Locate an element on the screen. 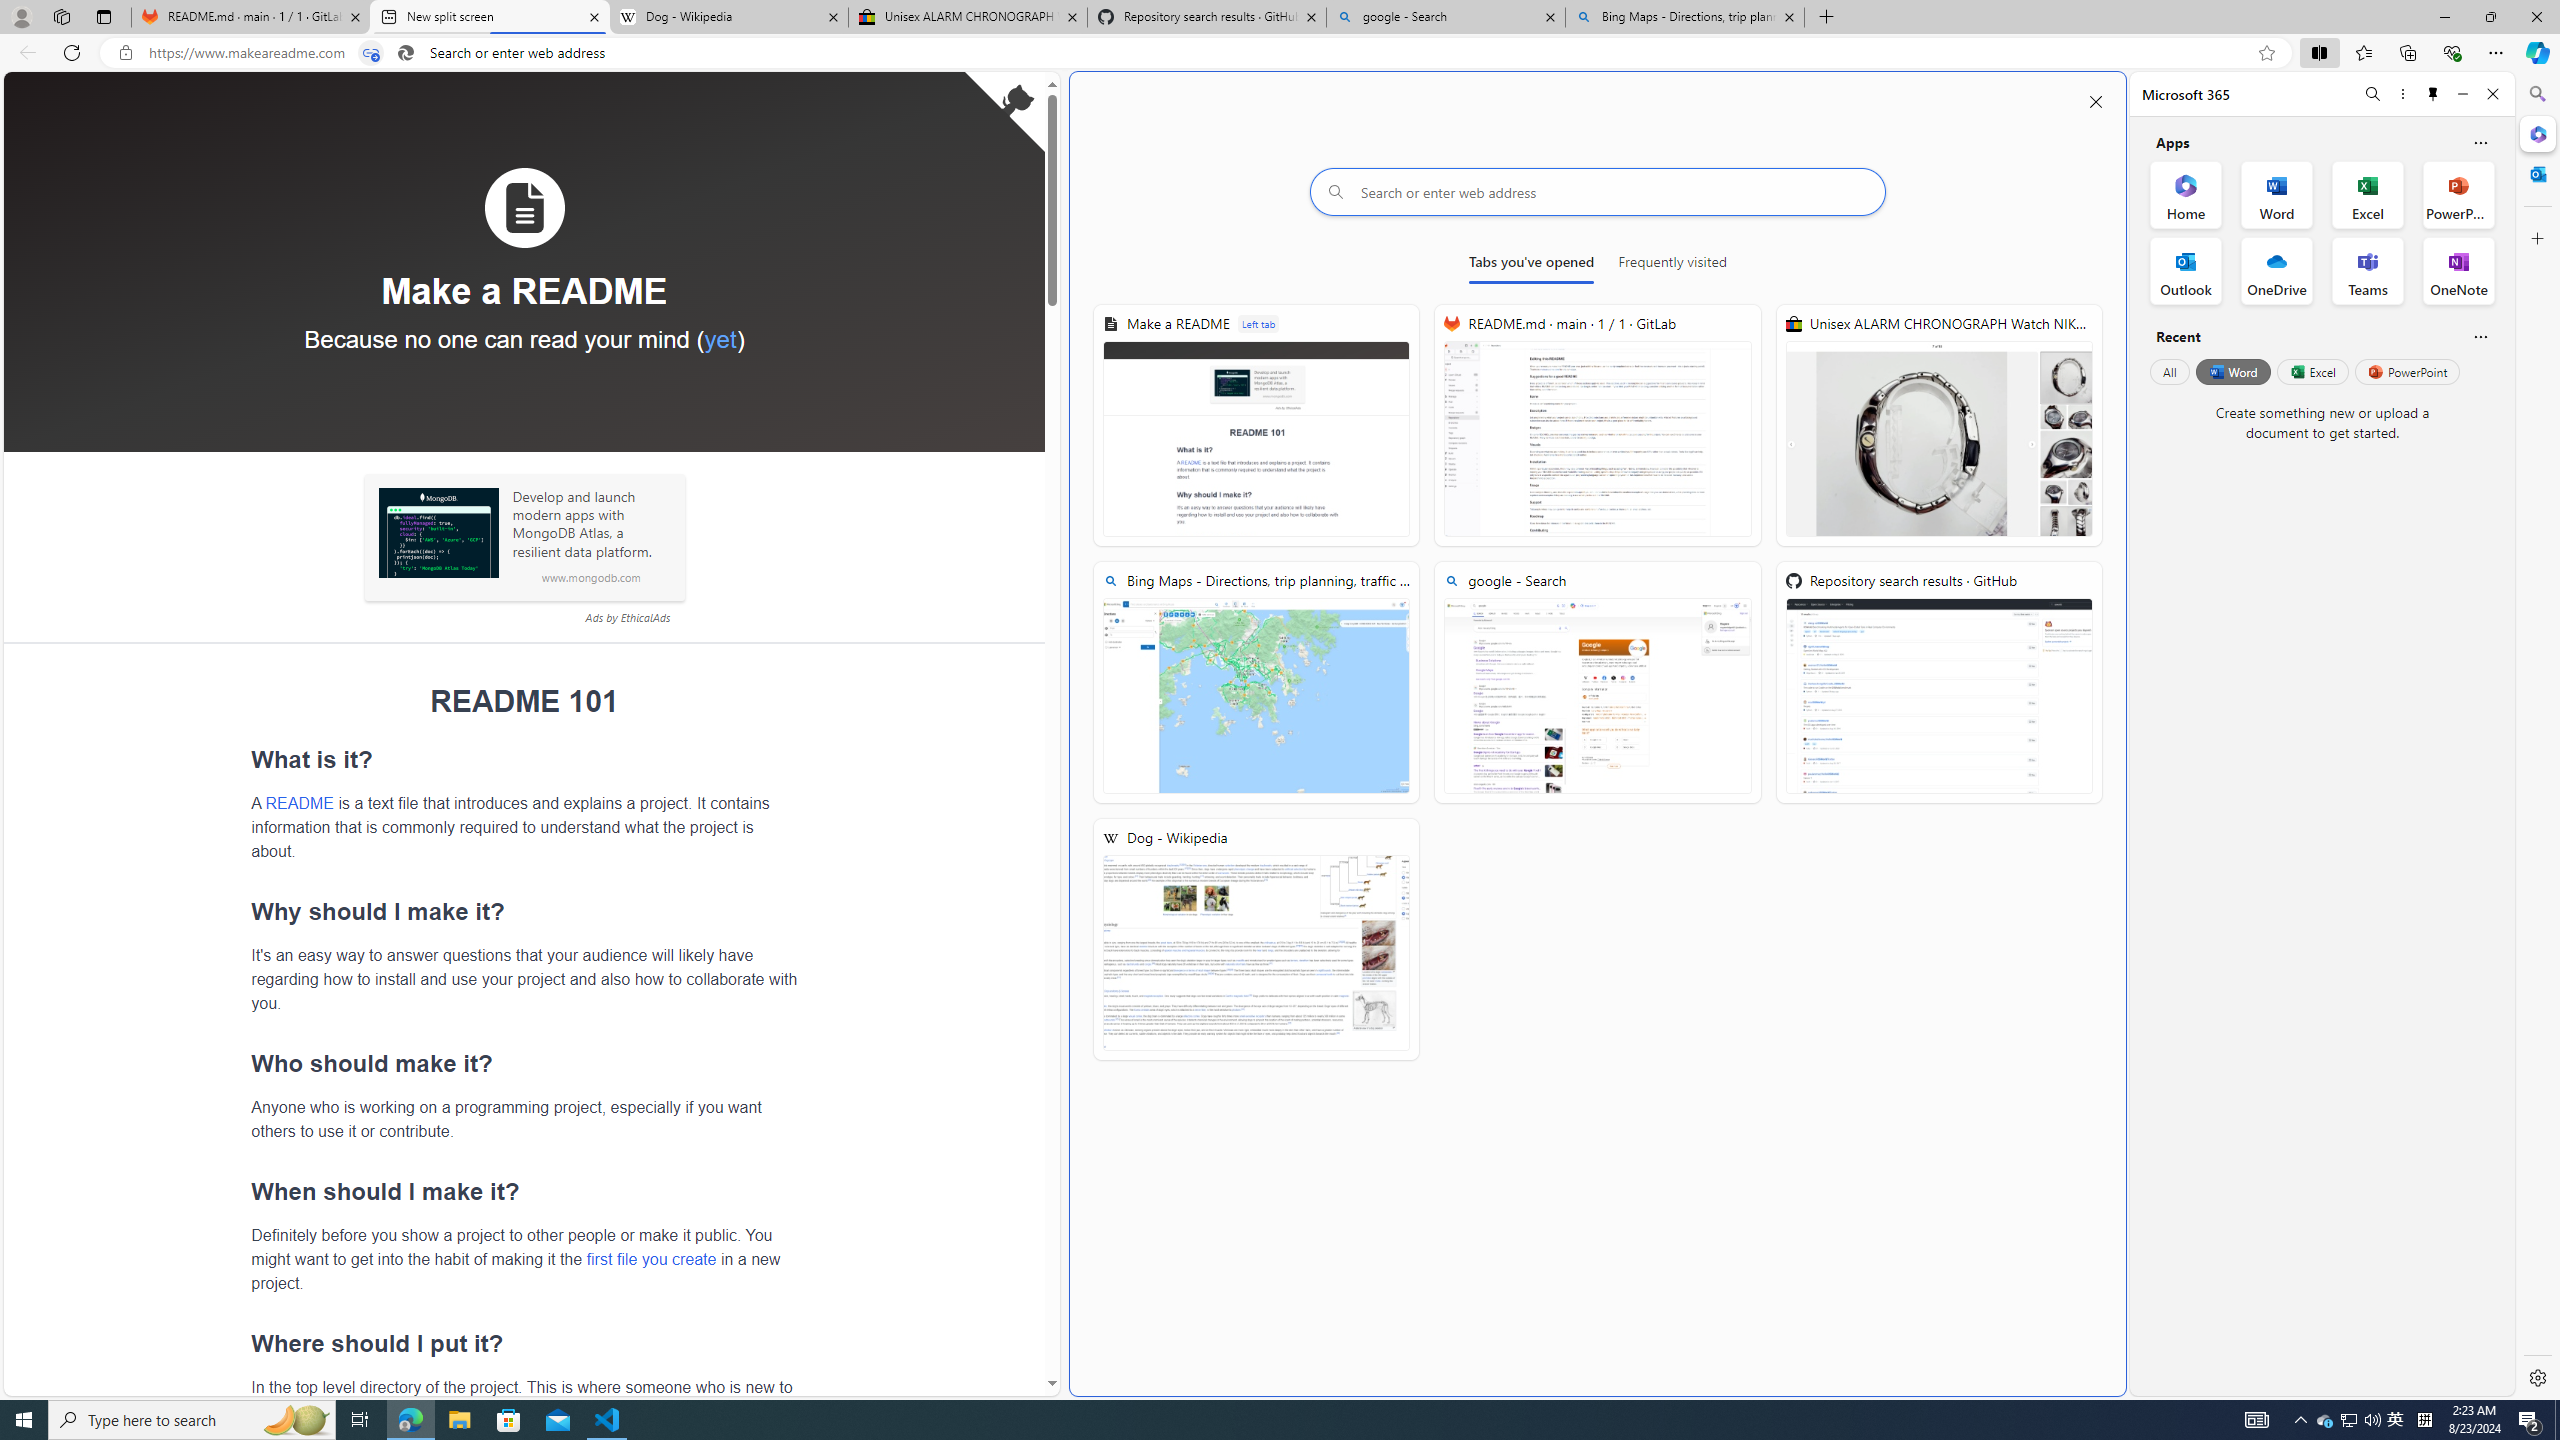  Search or enter web address is located at coordinates (1598, 192).